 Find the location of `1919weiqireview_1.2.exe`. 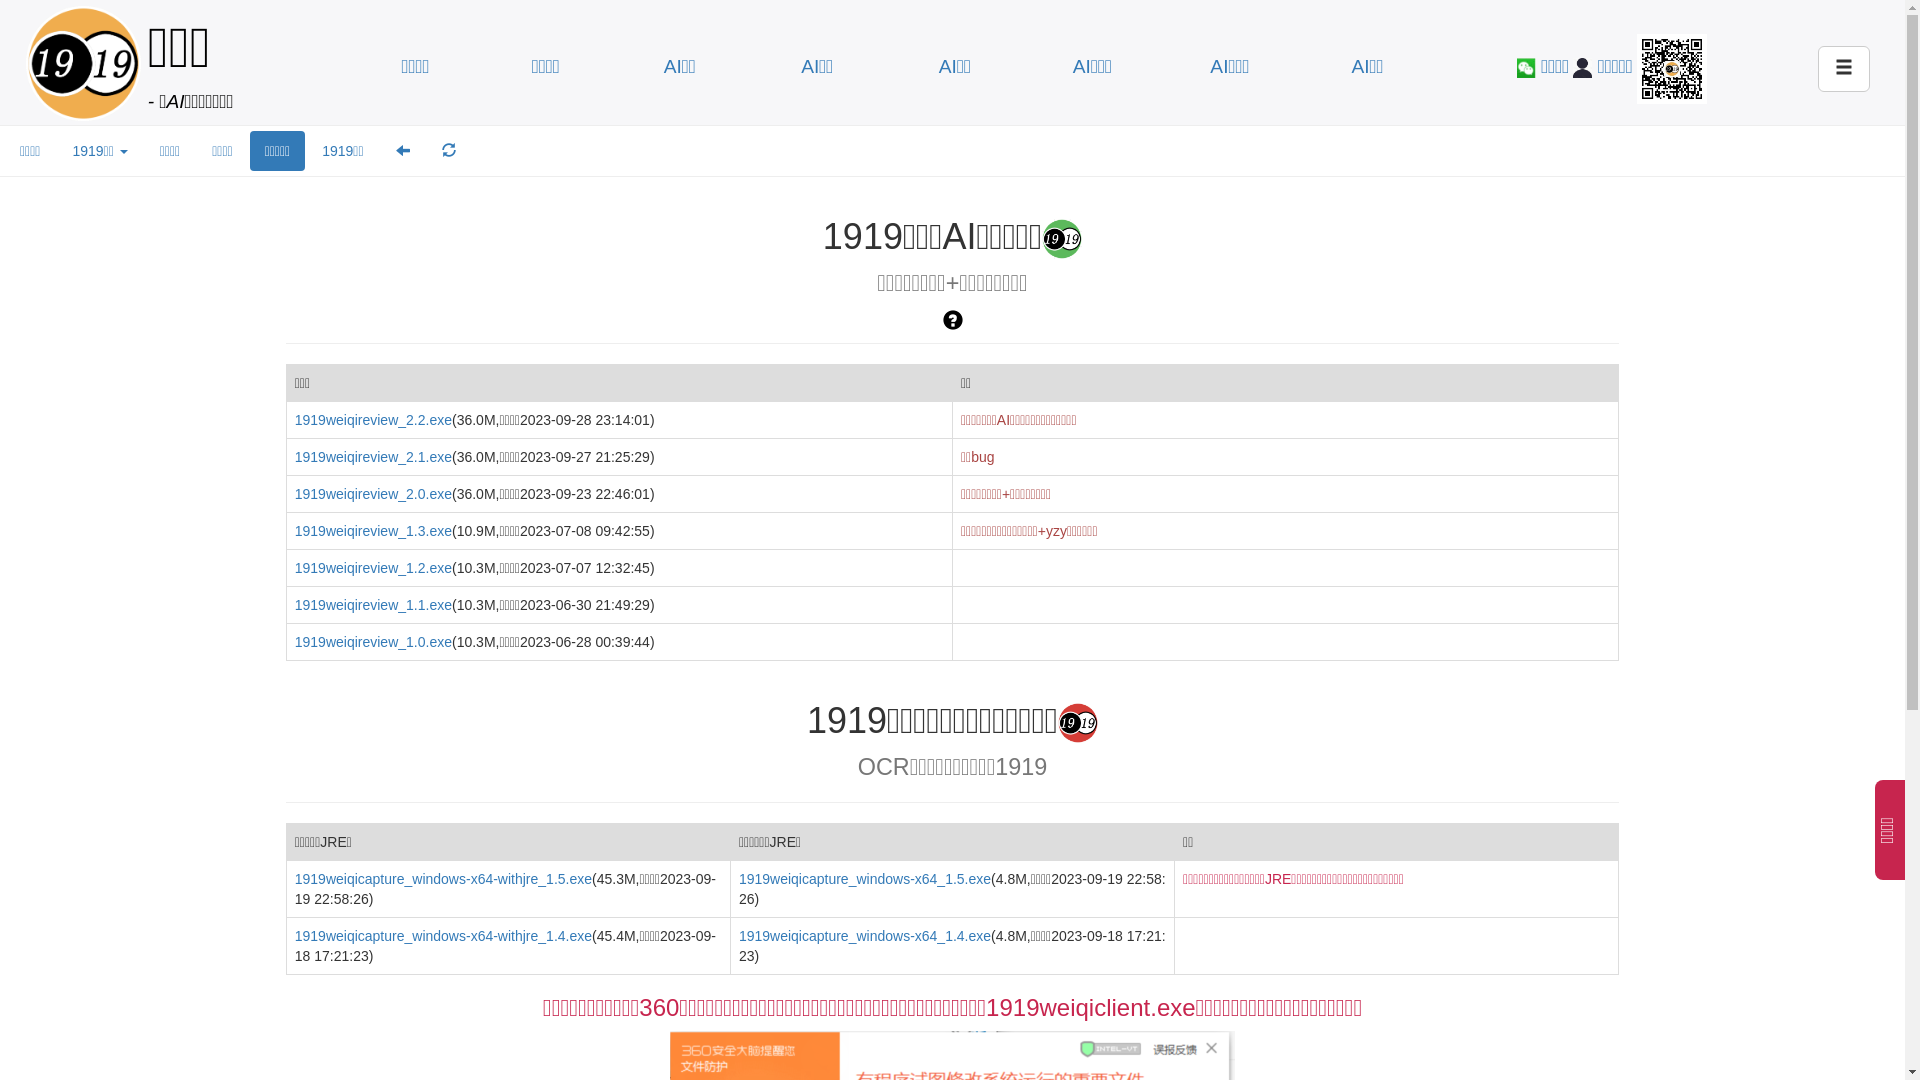

1919weiqireview_1.2.exe is located at coordinates (374, 568).